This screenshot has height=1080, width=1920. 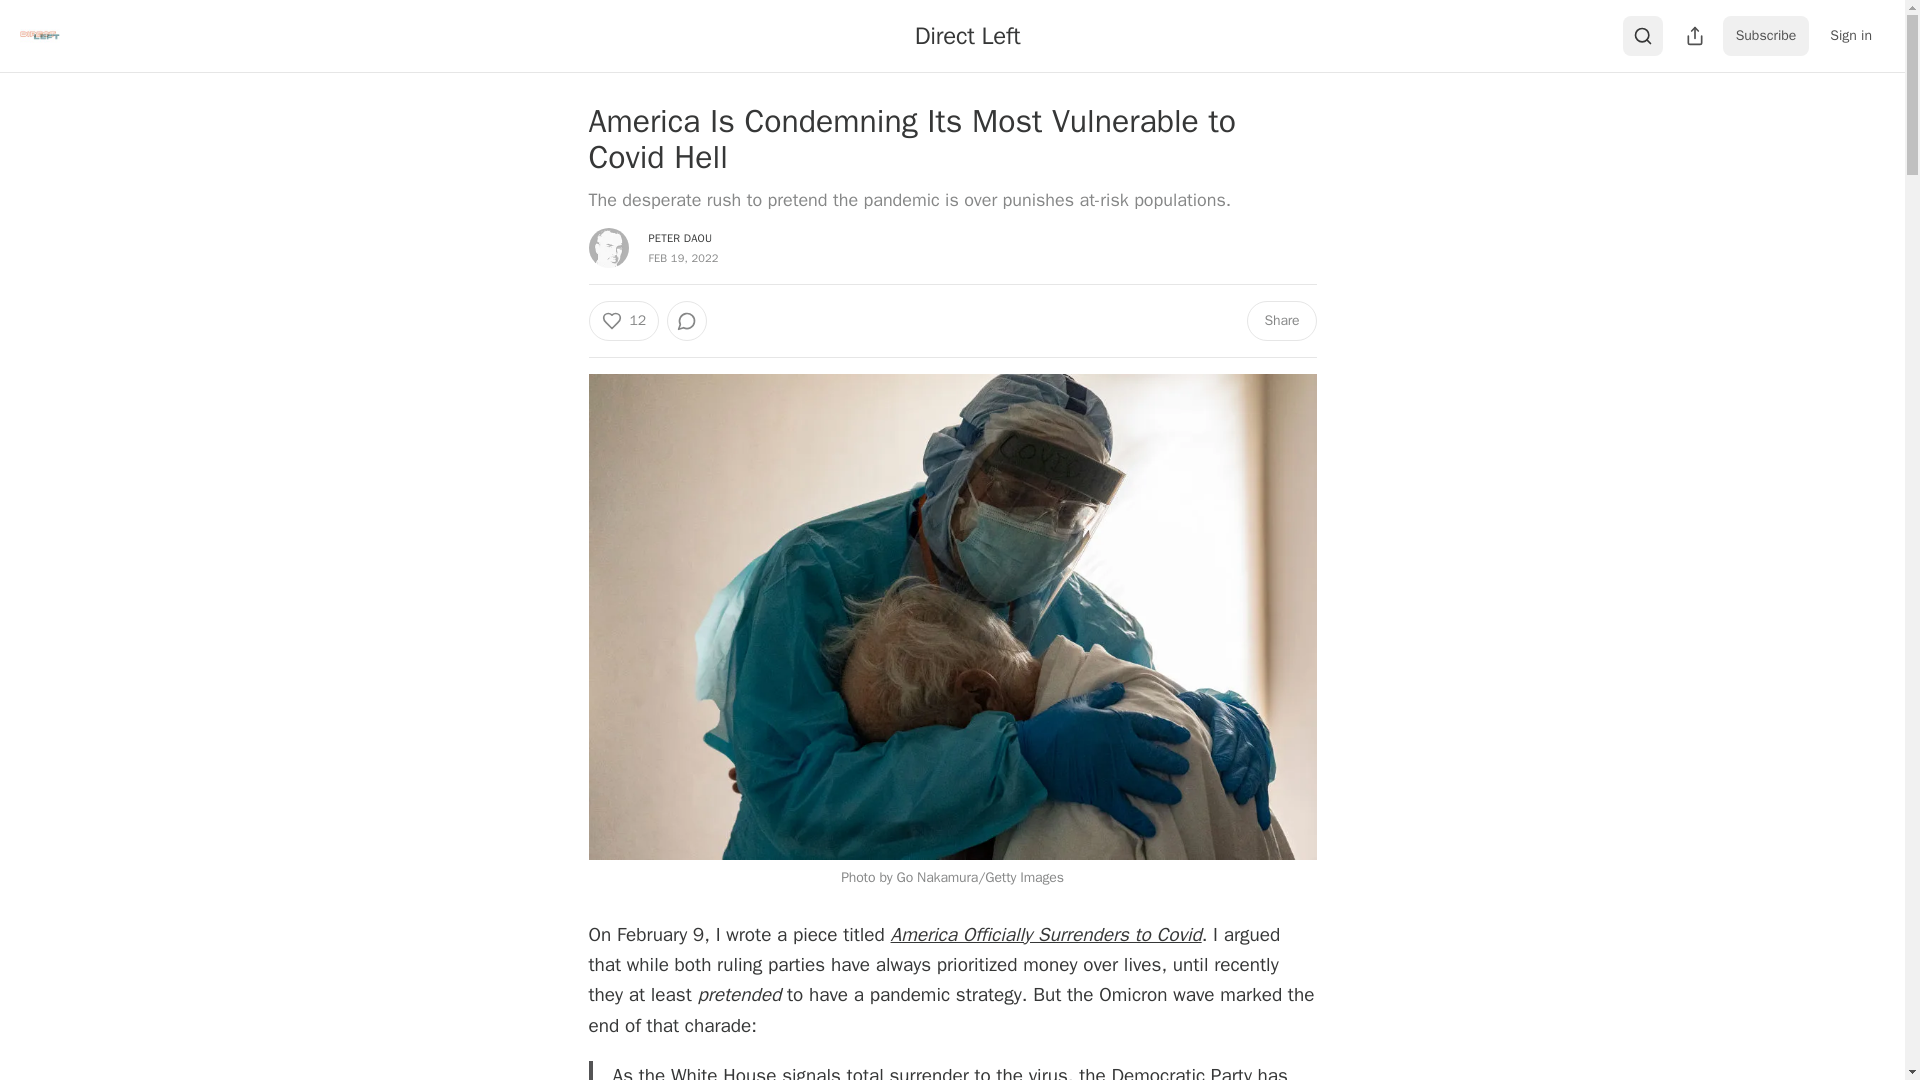 What do you see at coordinates (968, 35) in the screenshot?
I see `Direct Left` at bounding box center [968, 35].